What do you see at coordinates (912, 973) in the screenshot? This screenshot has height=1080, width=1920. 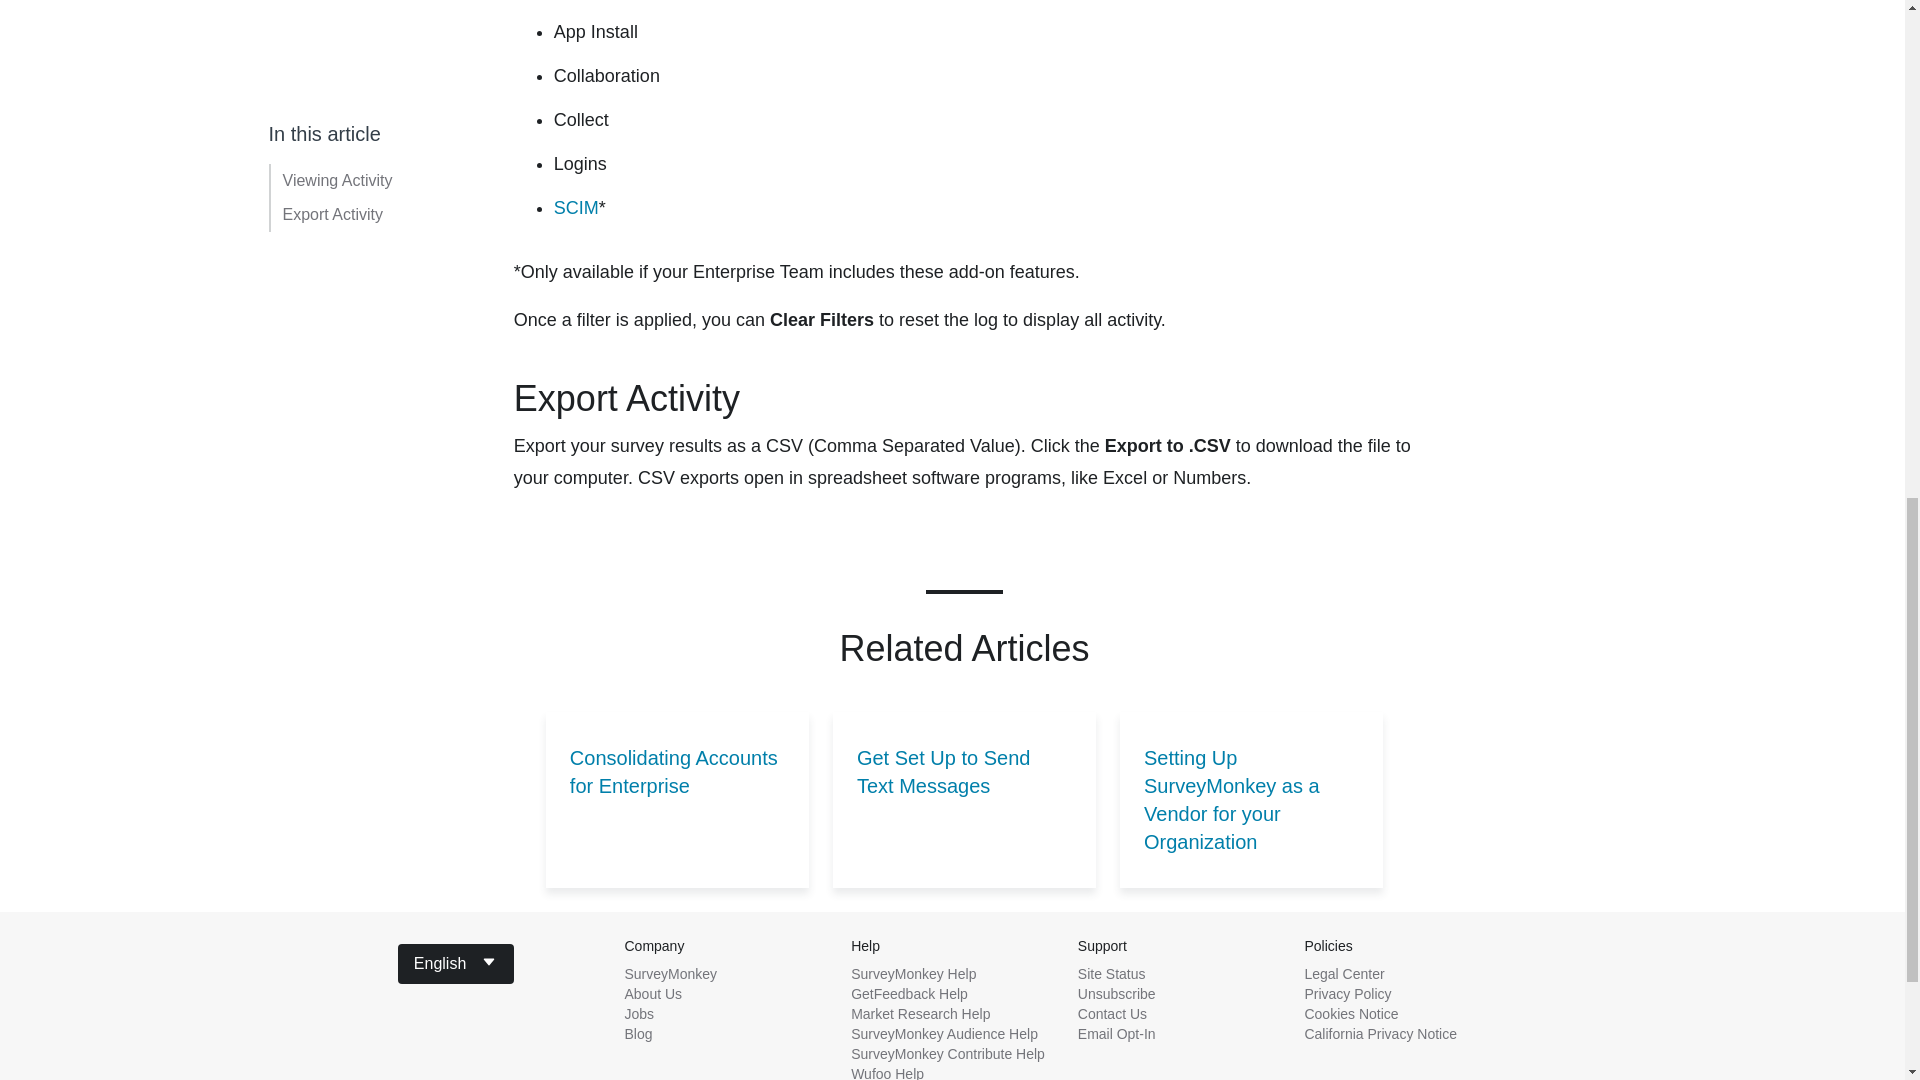 I see `SurveyMonkey Help` at bounding box center [912, 973].